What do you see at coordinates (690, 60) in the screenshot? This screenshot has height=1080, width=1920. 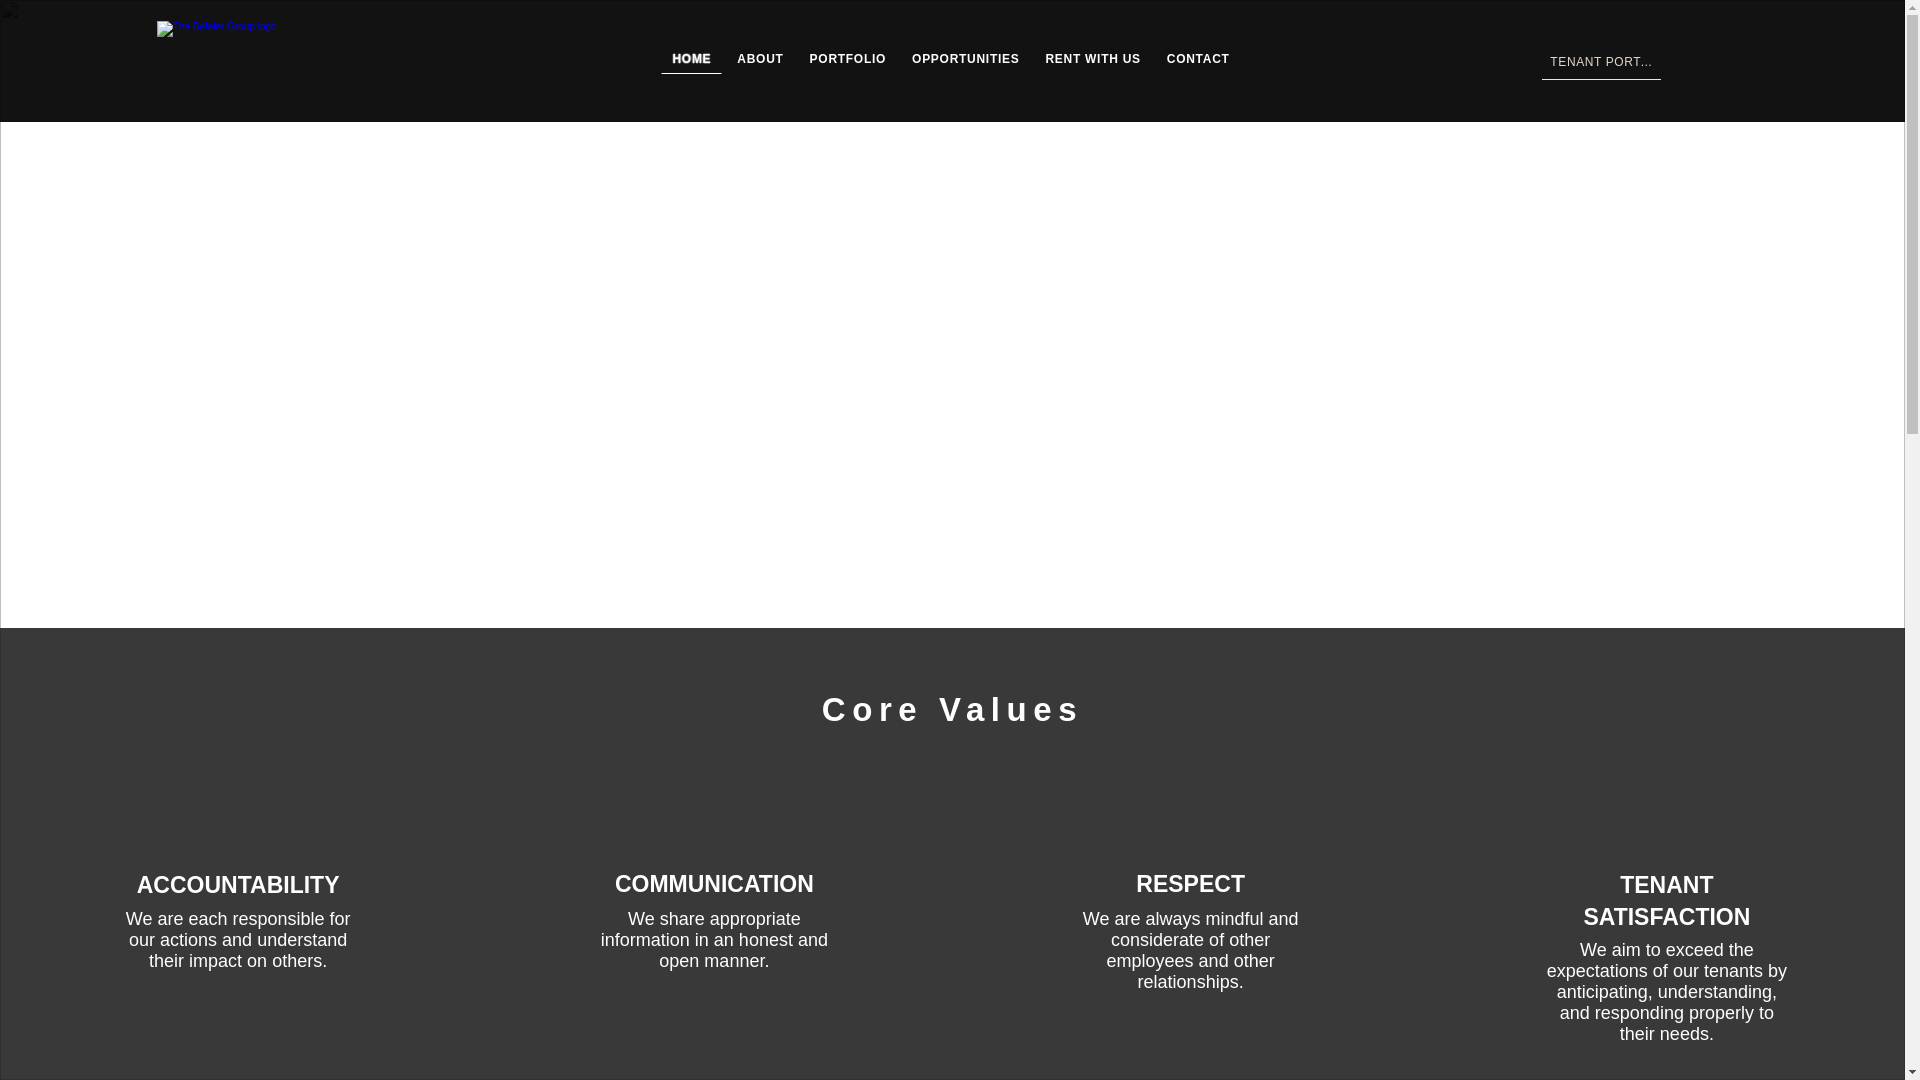 I see `HOME` at bounding box center [690, 60].